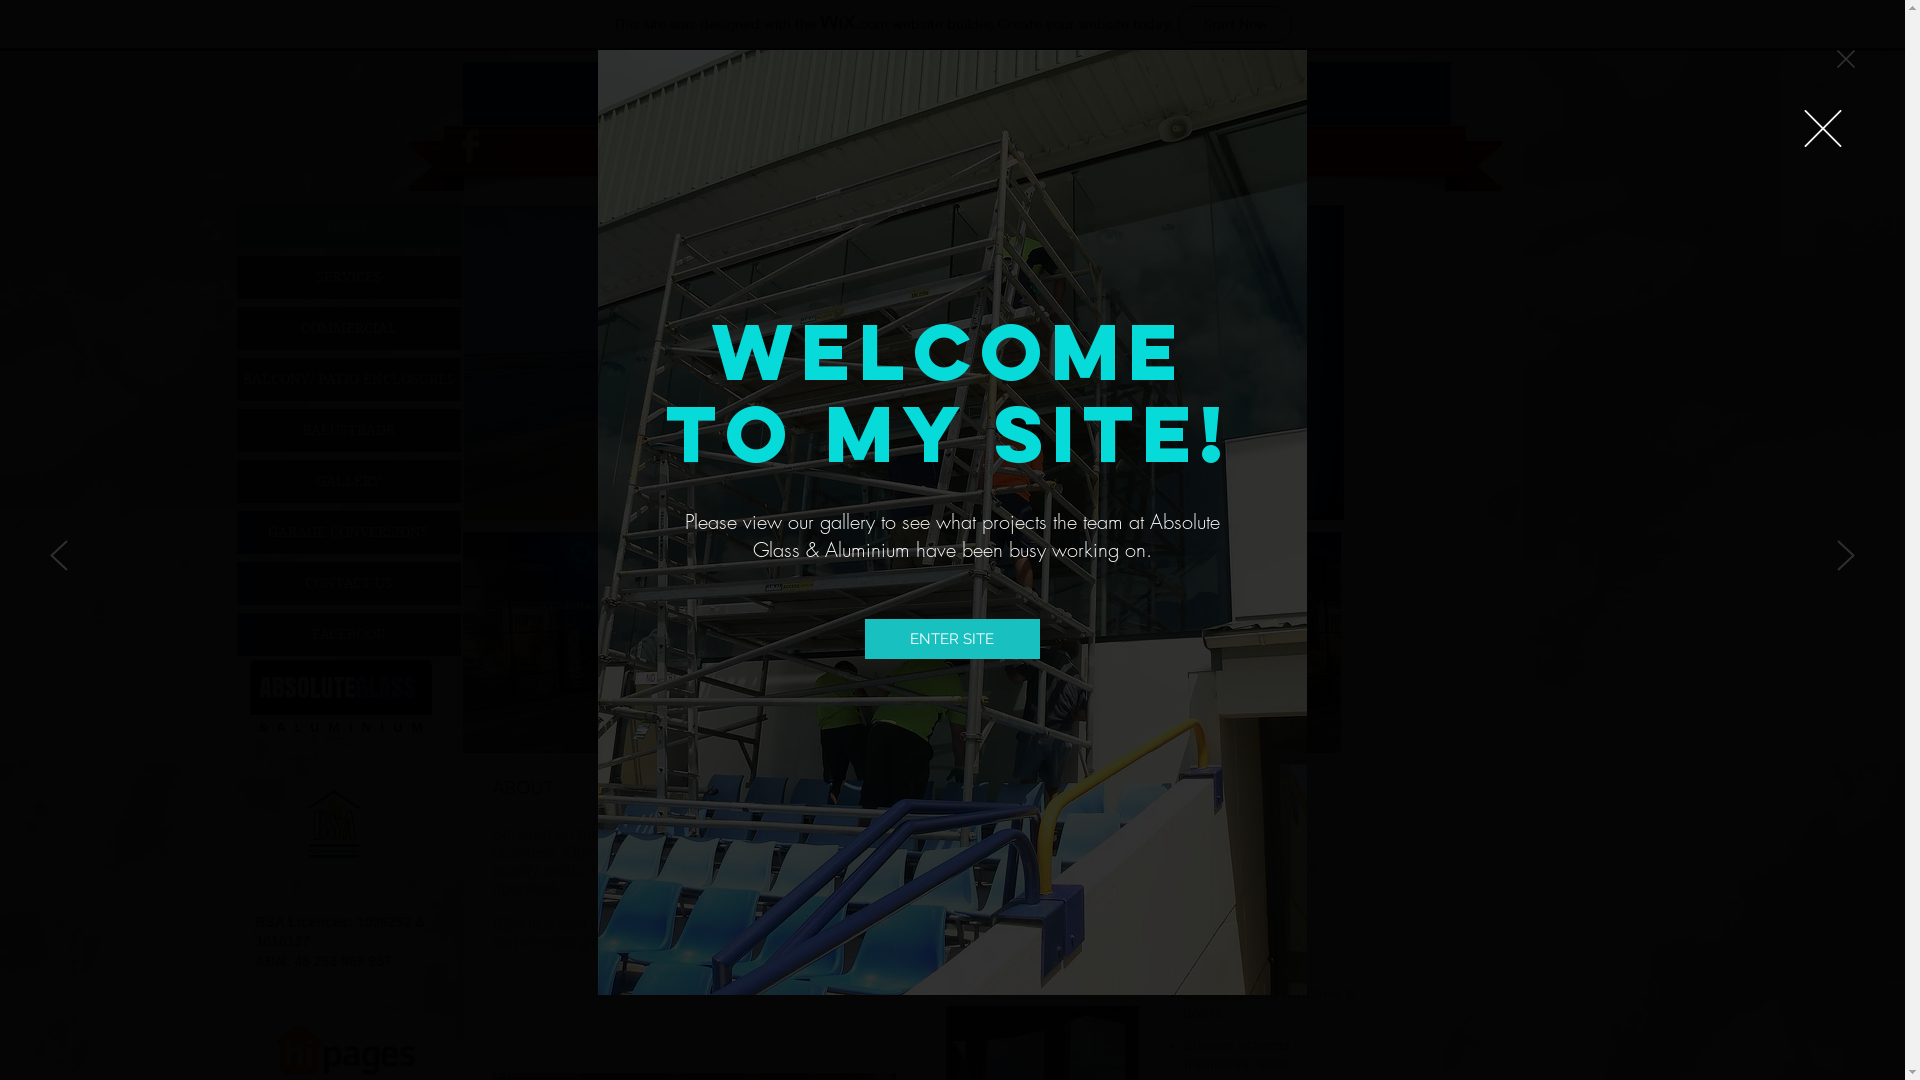 This screenshot has width=1920, height=1080. I want to click on BALCONY/ PATIO ENCLOSURES, so click(348, 380).